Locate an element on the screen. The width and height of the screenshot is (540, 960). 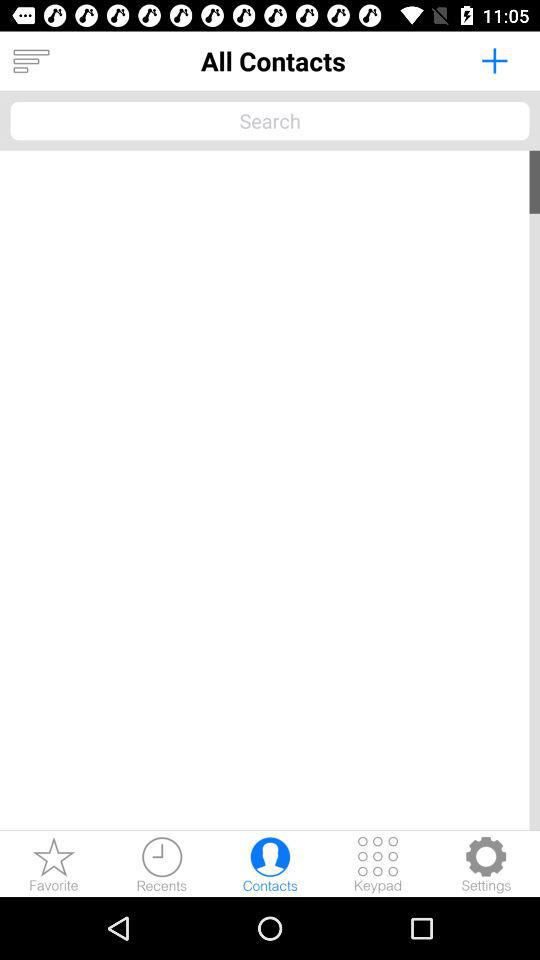
tap the item at the top right corner is located at coordinates (494, 60).